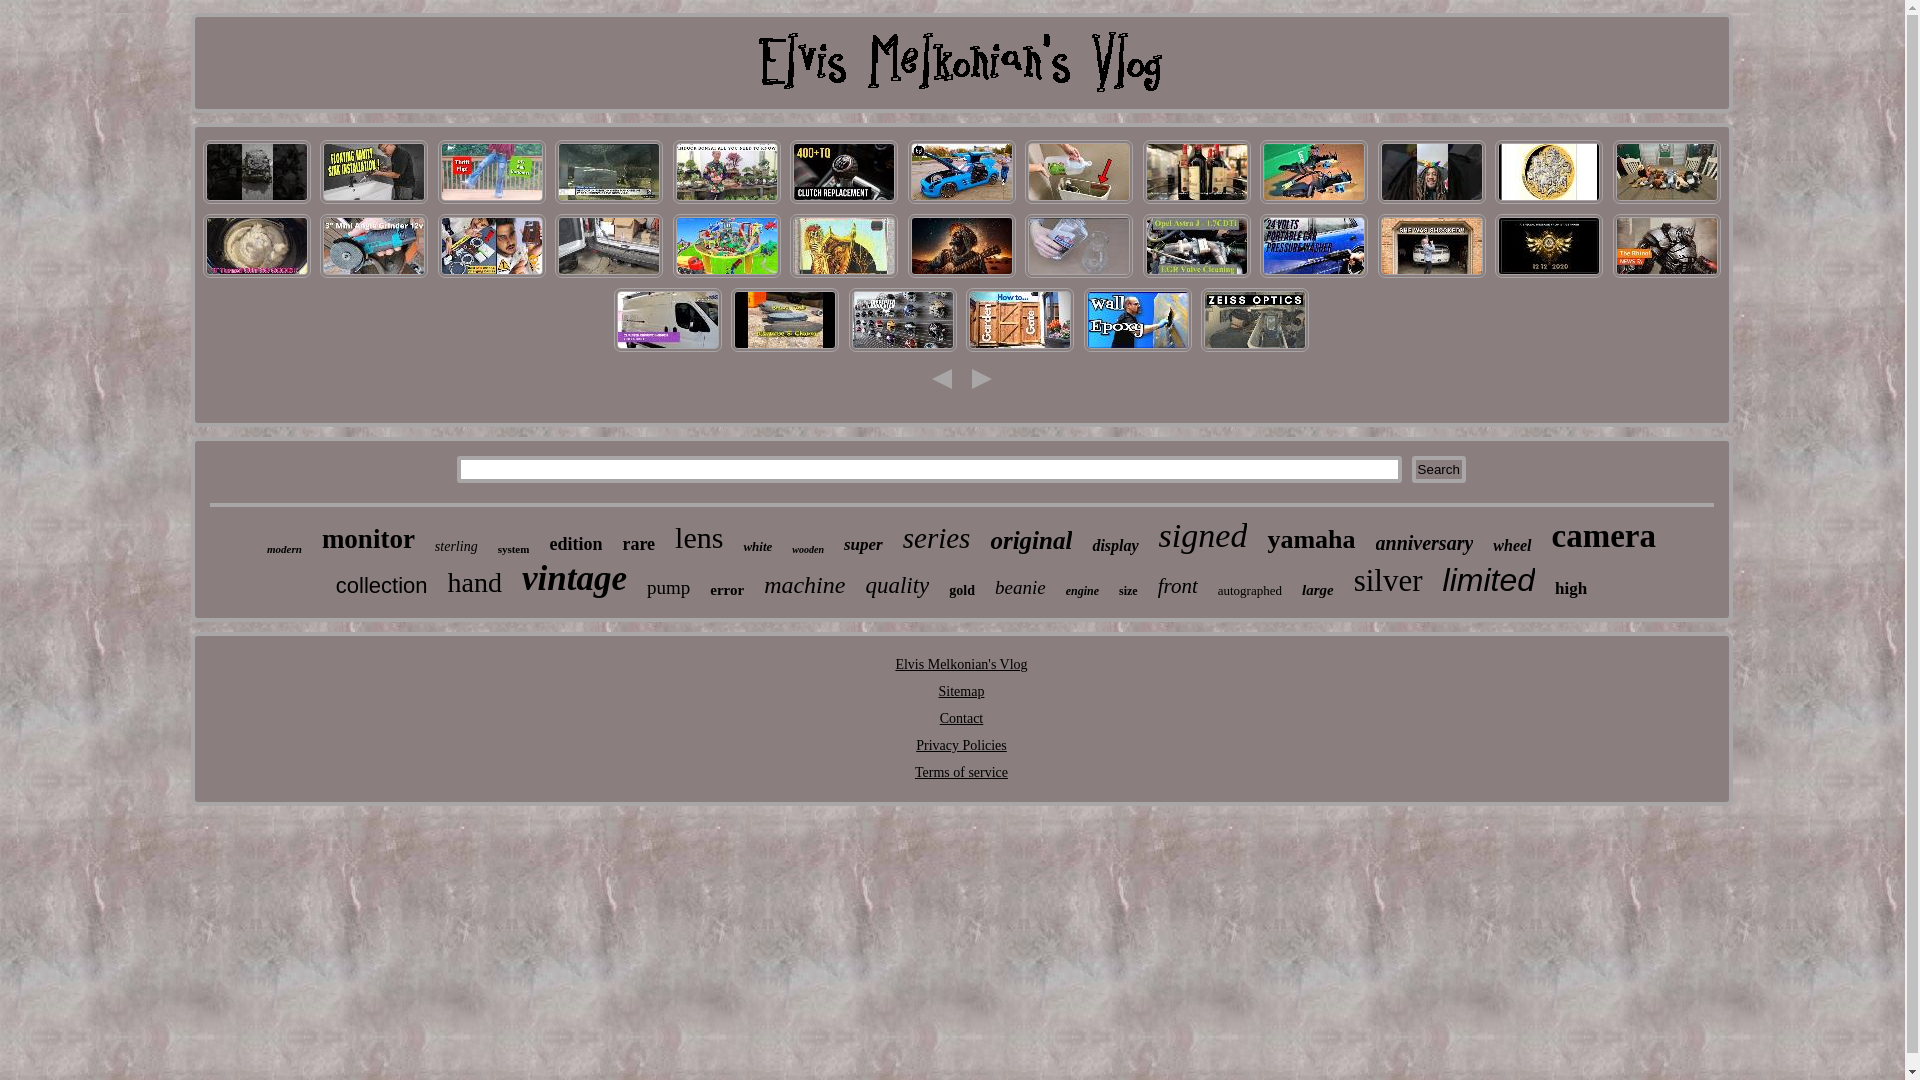 This screenshot has height=1080, width=1920. What do you see at coordinates (962, 591) in the screenshot?
I see `gold` at bounding box center [962, 591].